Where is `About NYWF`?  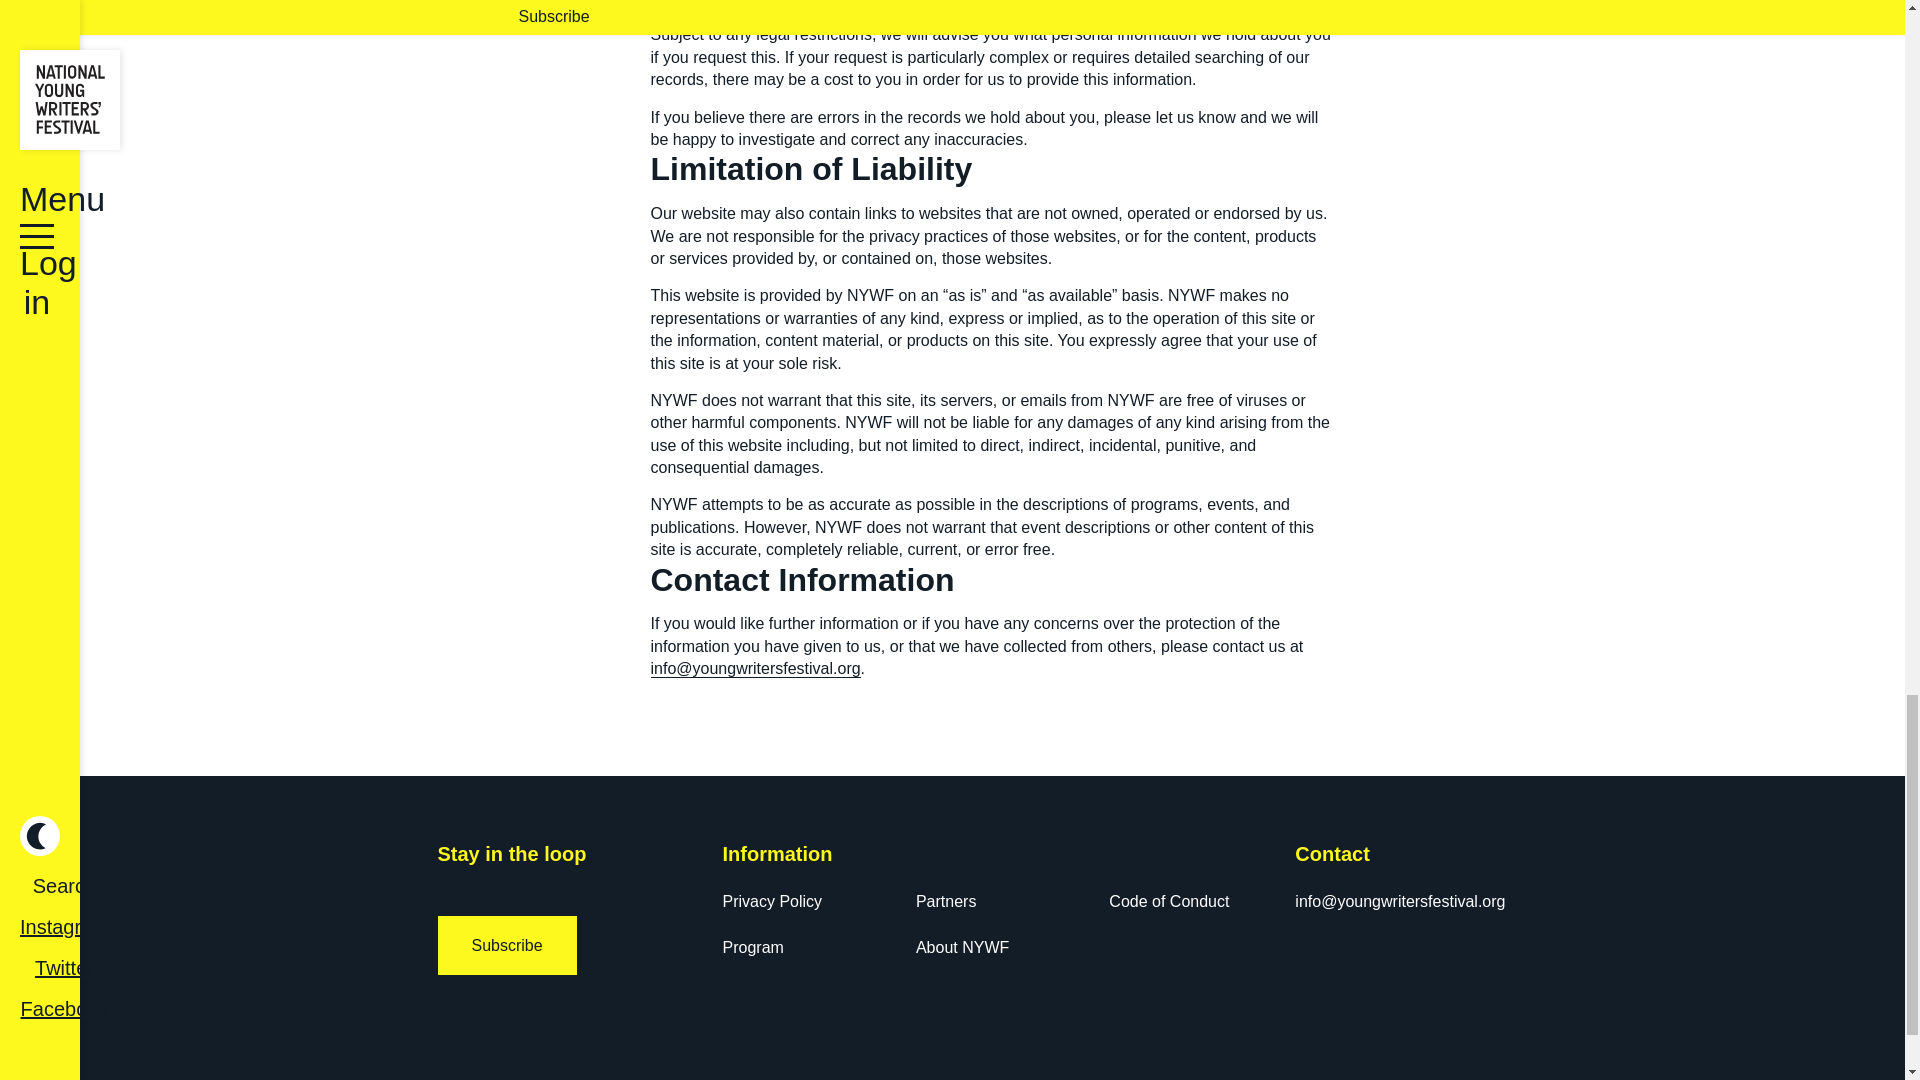 About NYWF is located at coordinates (962, 946).